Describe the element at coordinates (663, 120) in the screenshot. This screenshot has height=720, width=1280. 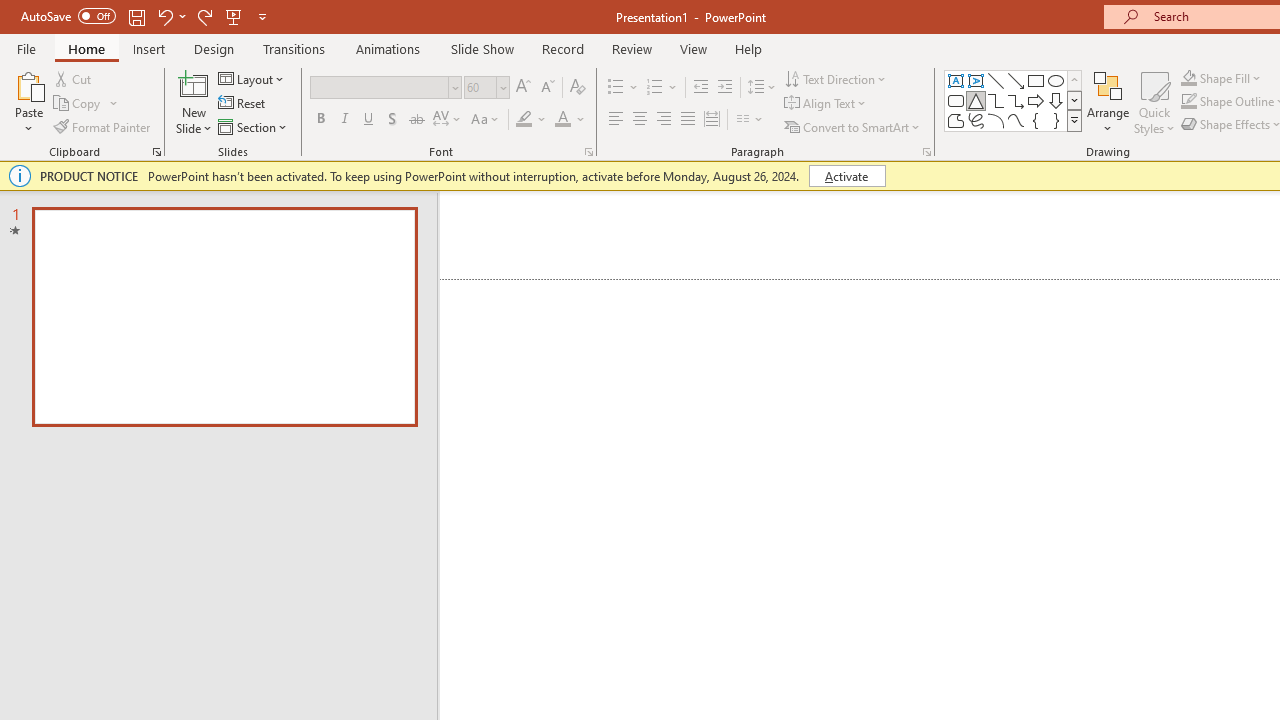
I see `Align Right` at that location.